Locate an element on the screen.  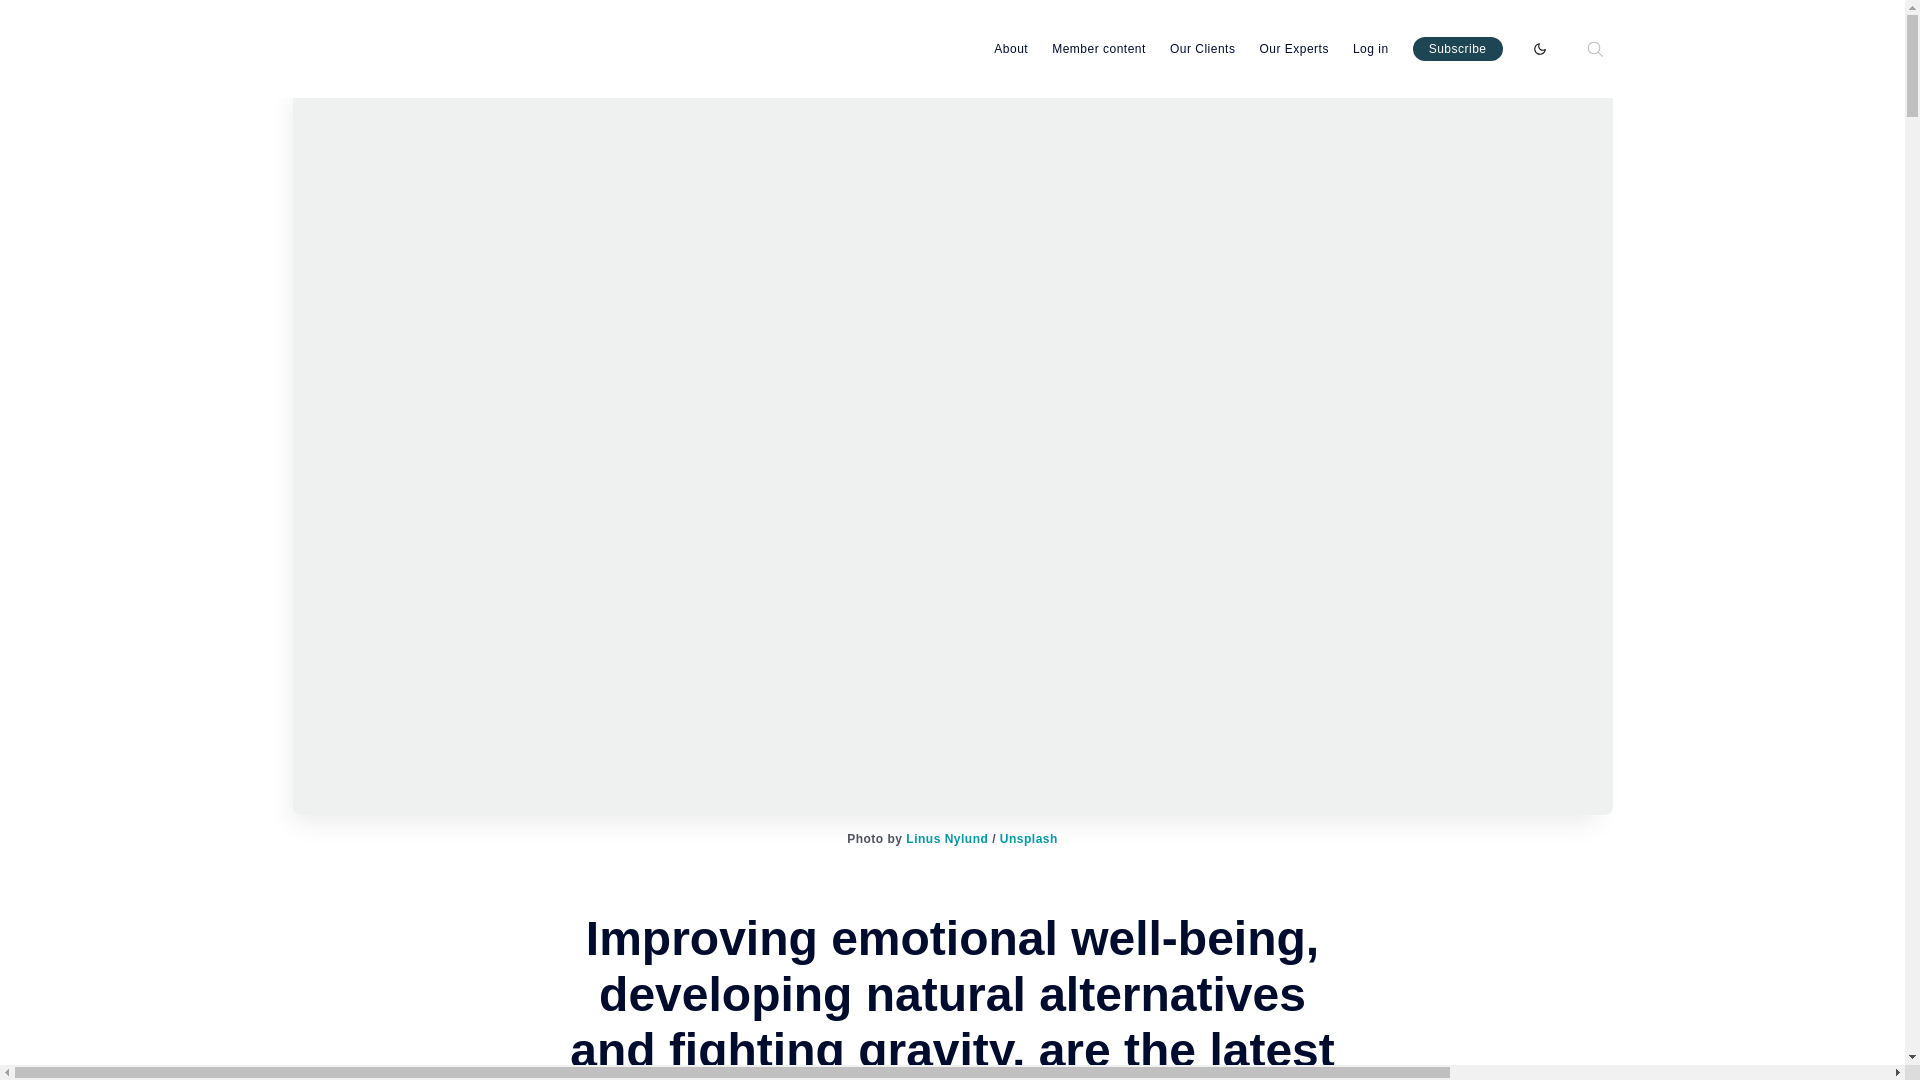
Unsplash is located at coordinates (1028, 838).